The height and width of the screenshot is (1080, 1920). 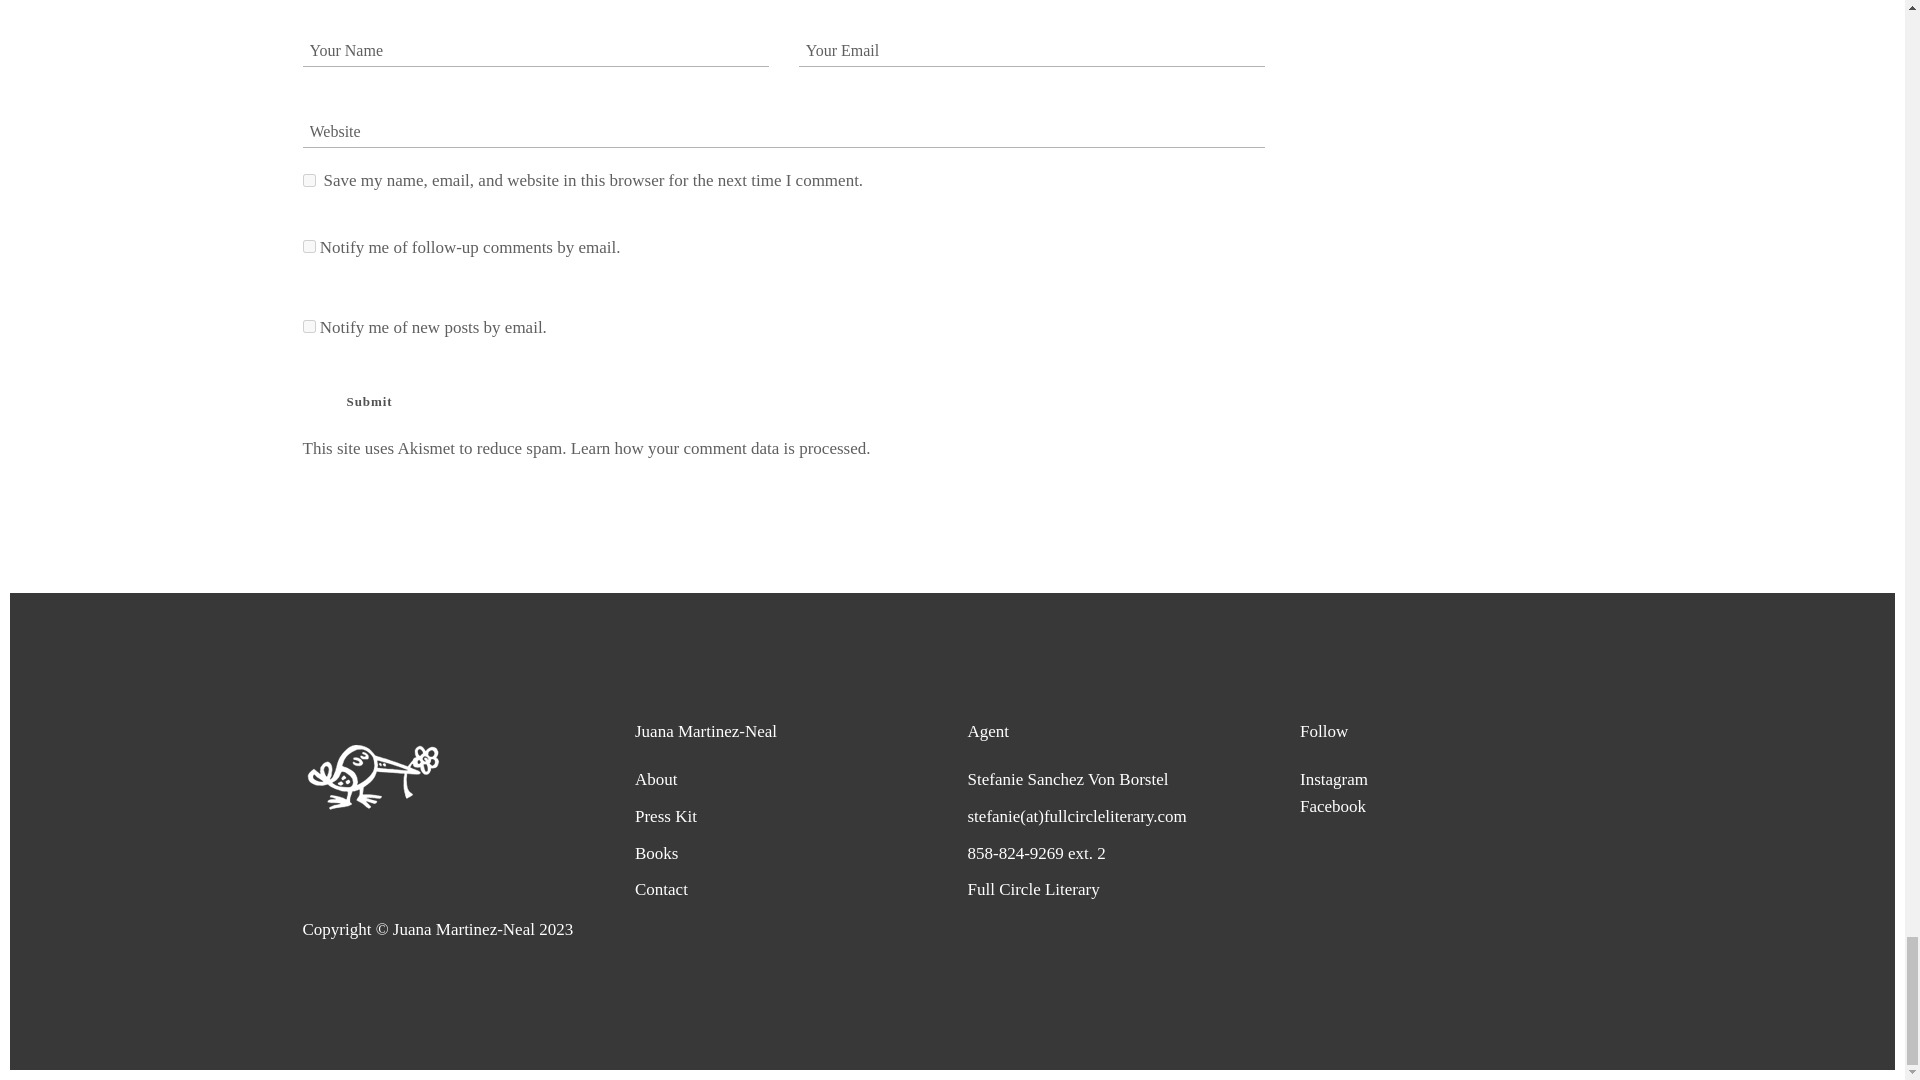 I want to click on subscribe, so click(x=308, y=246).